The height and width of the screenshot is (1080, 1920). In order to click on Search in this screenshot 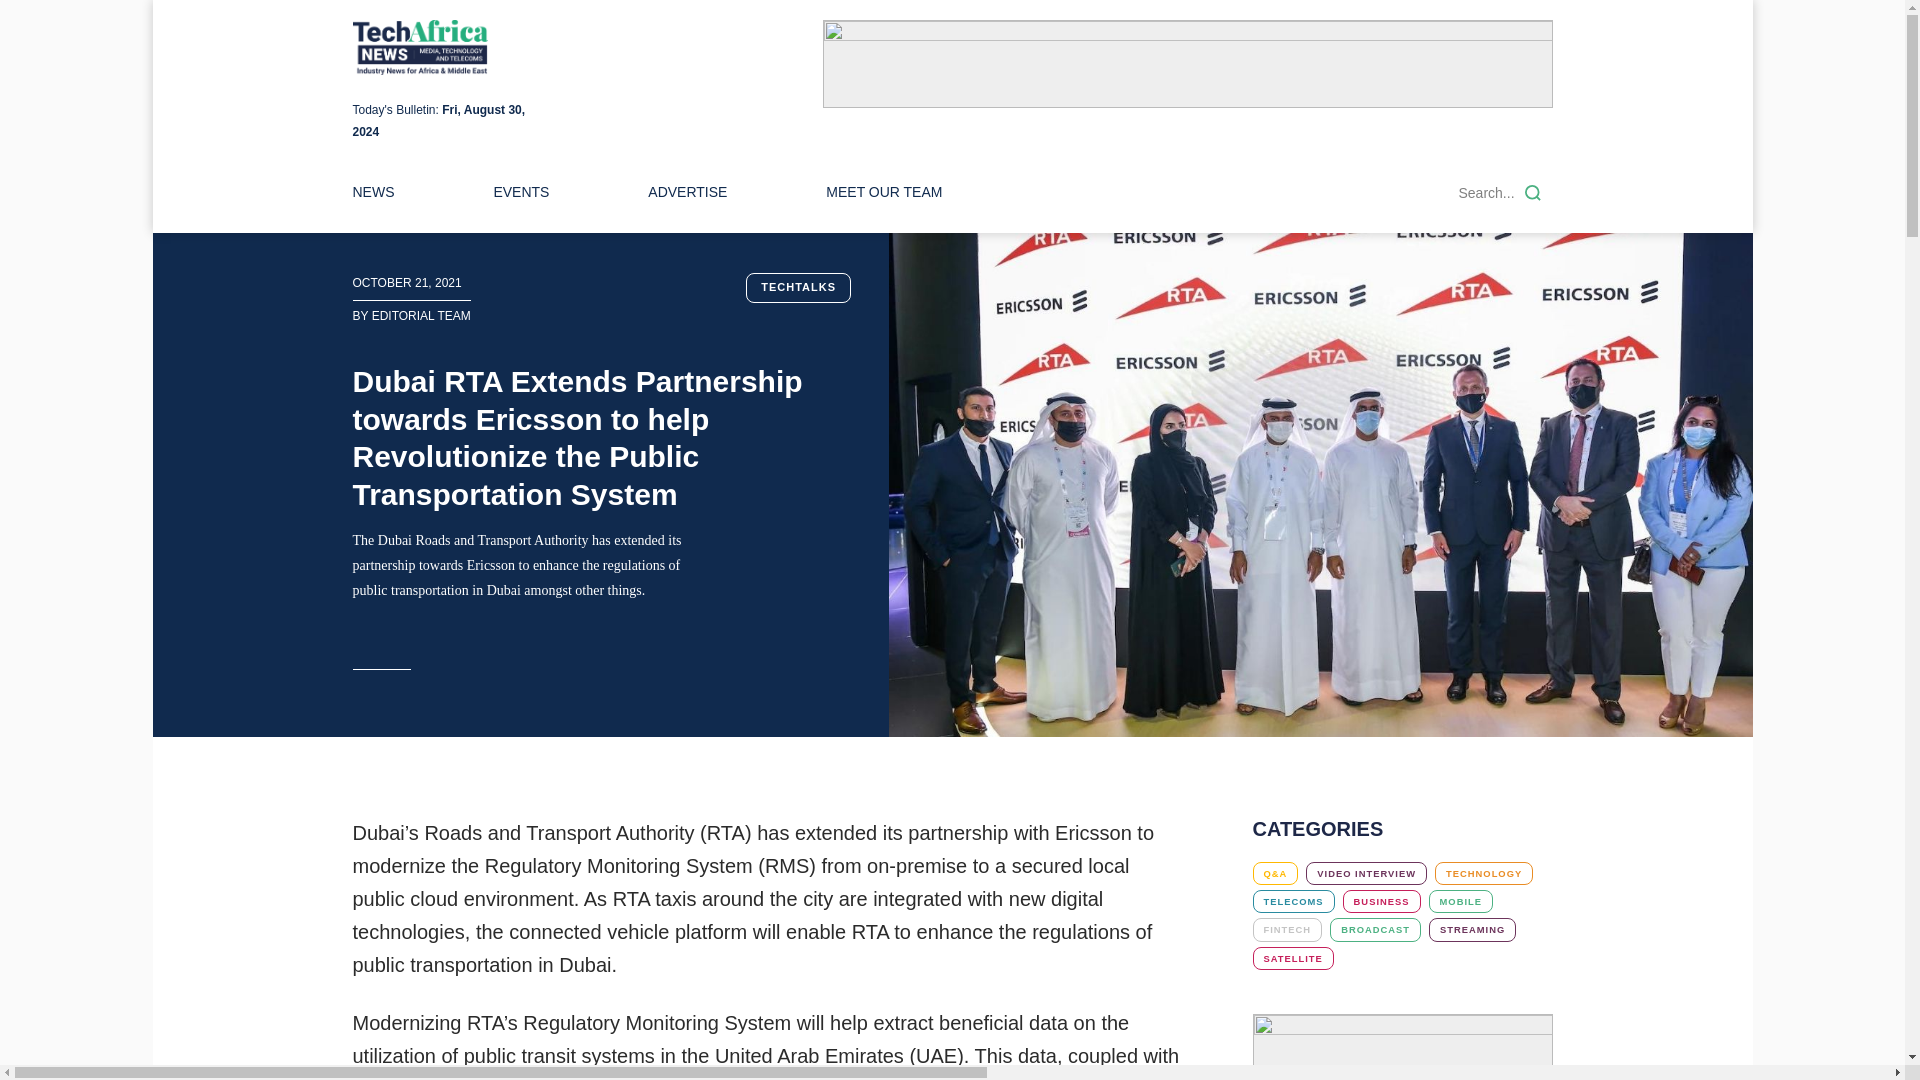, I will do `click(1532, 192)`.